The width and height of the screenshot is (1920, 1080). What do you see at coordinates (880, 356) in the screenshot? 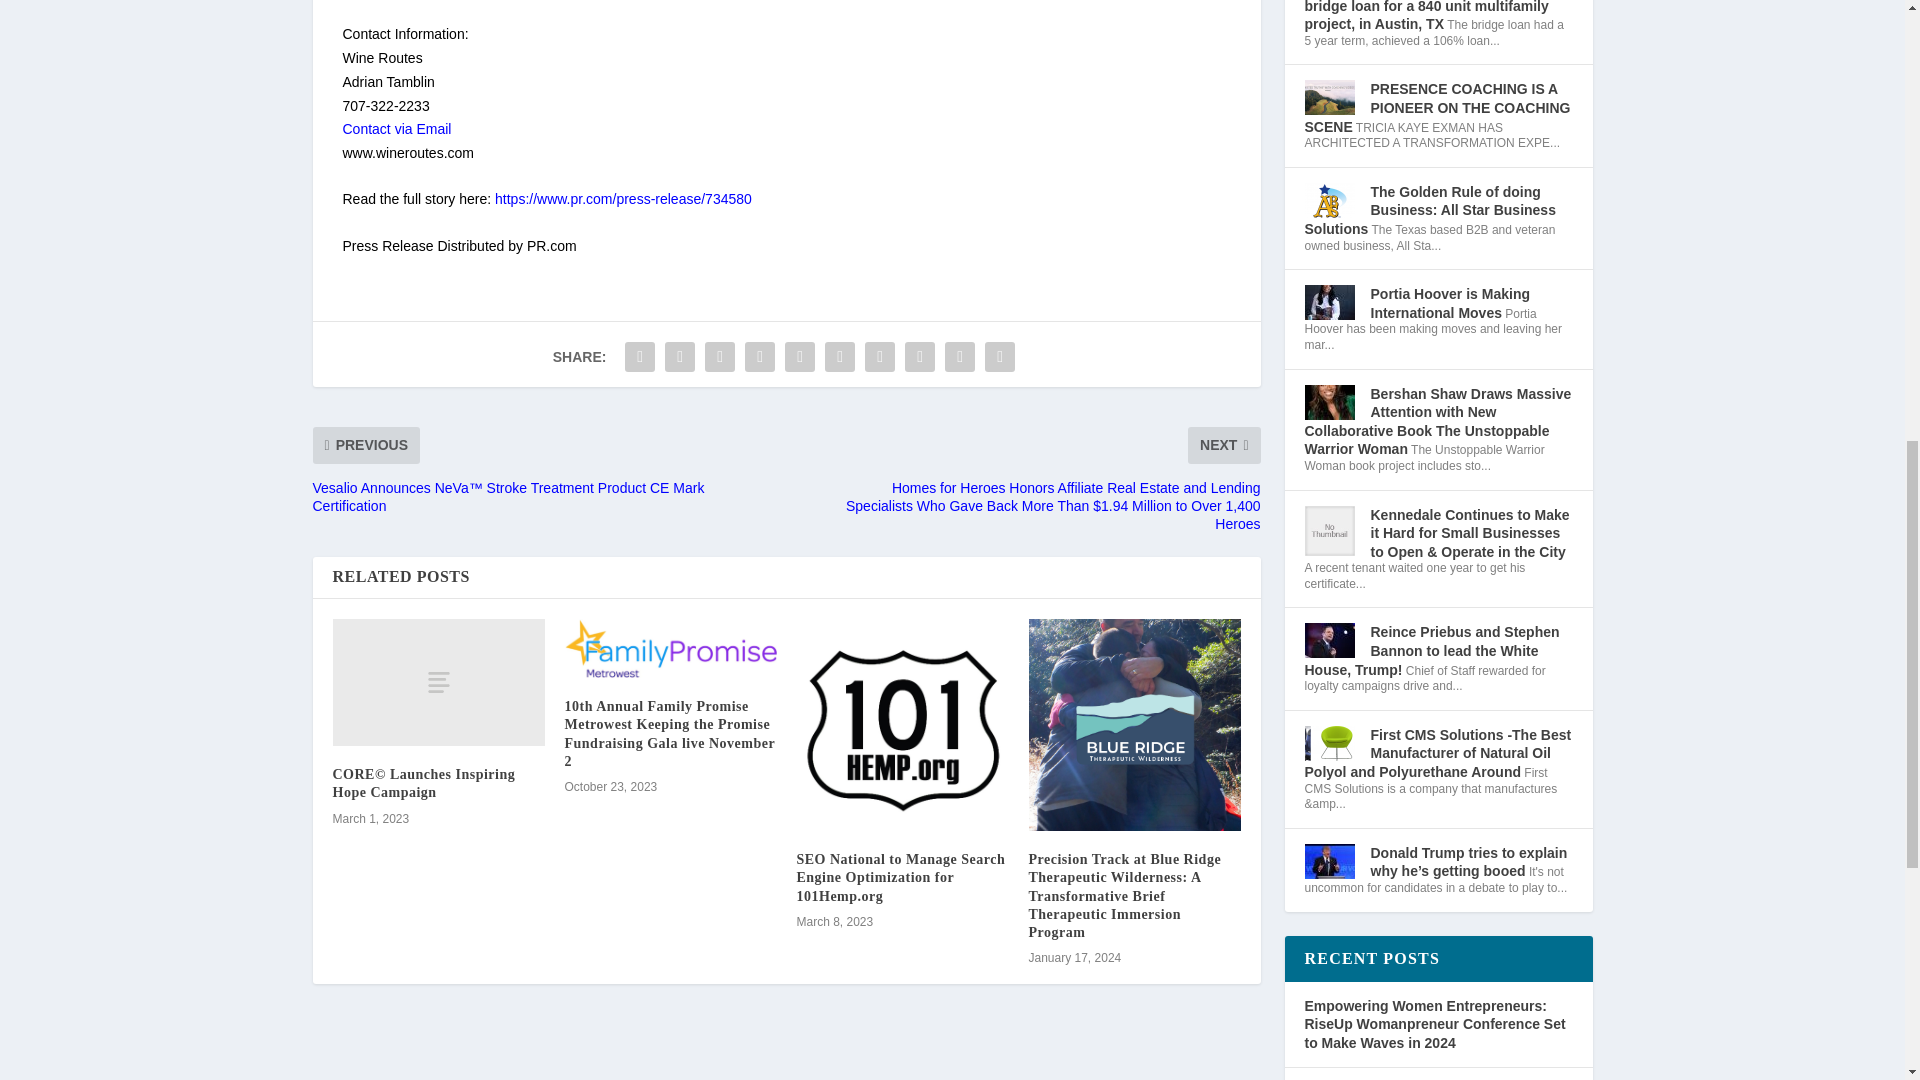
I see `Share "Wine Routes Reinvents Wine Country Travel" via Buffer` at bounding box center [880, 356].